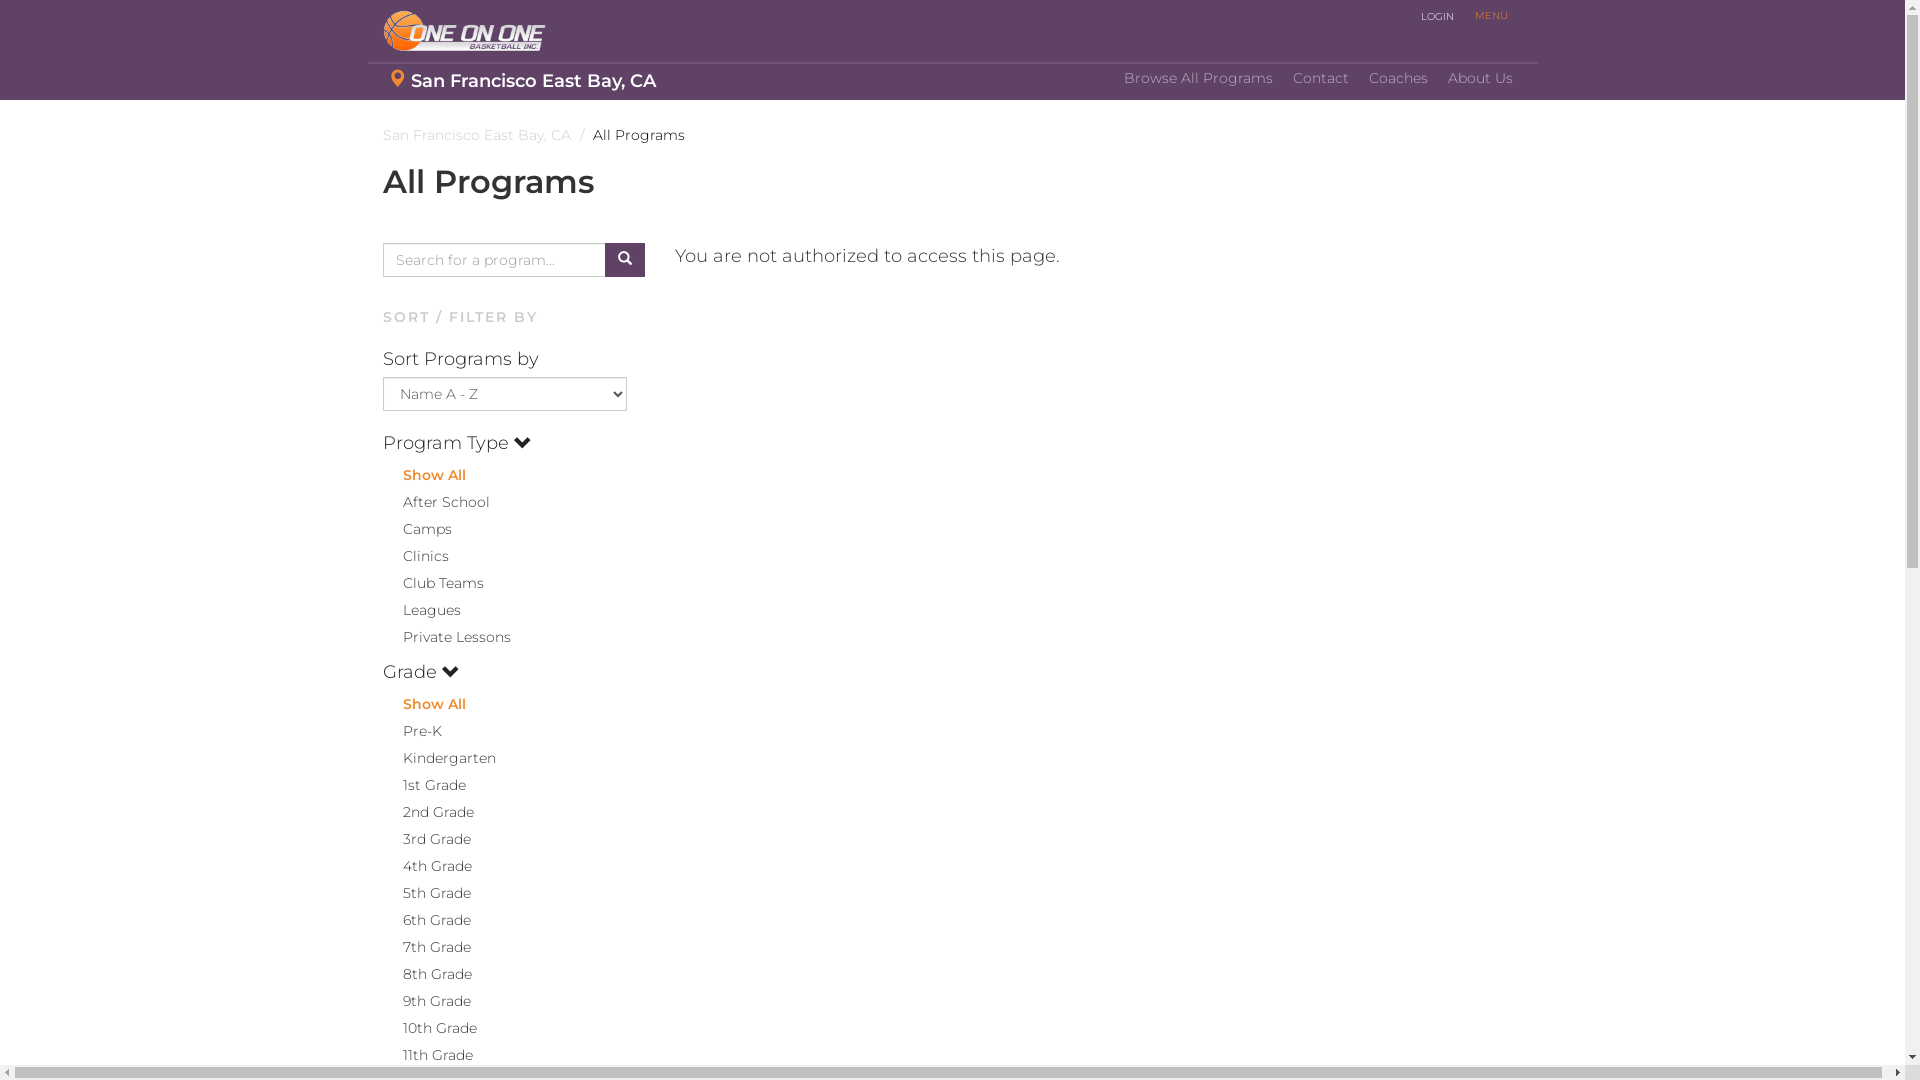  What do you see at coordinates (1438, 17) in the screenshot?
I see `LOGIN` at bounding box center [1438, 17].